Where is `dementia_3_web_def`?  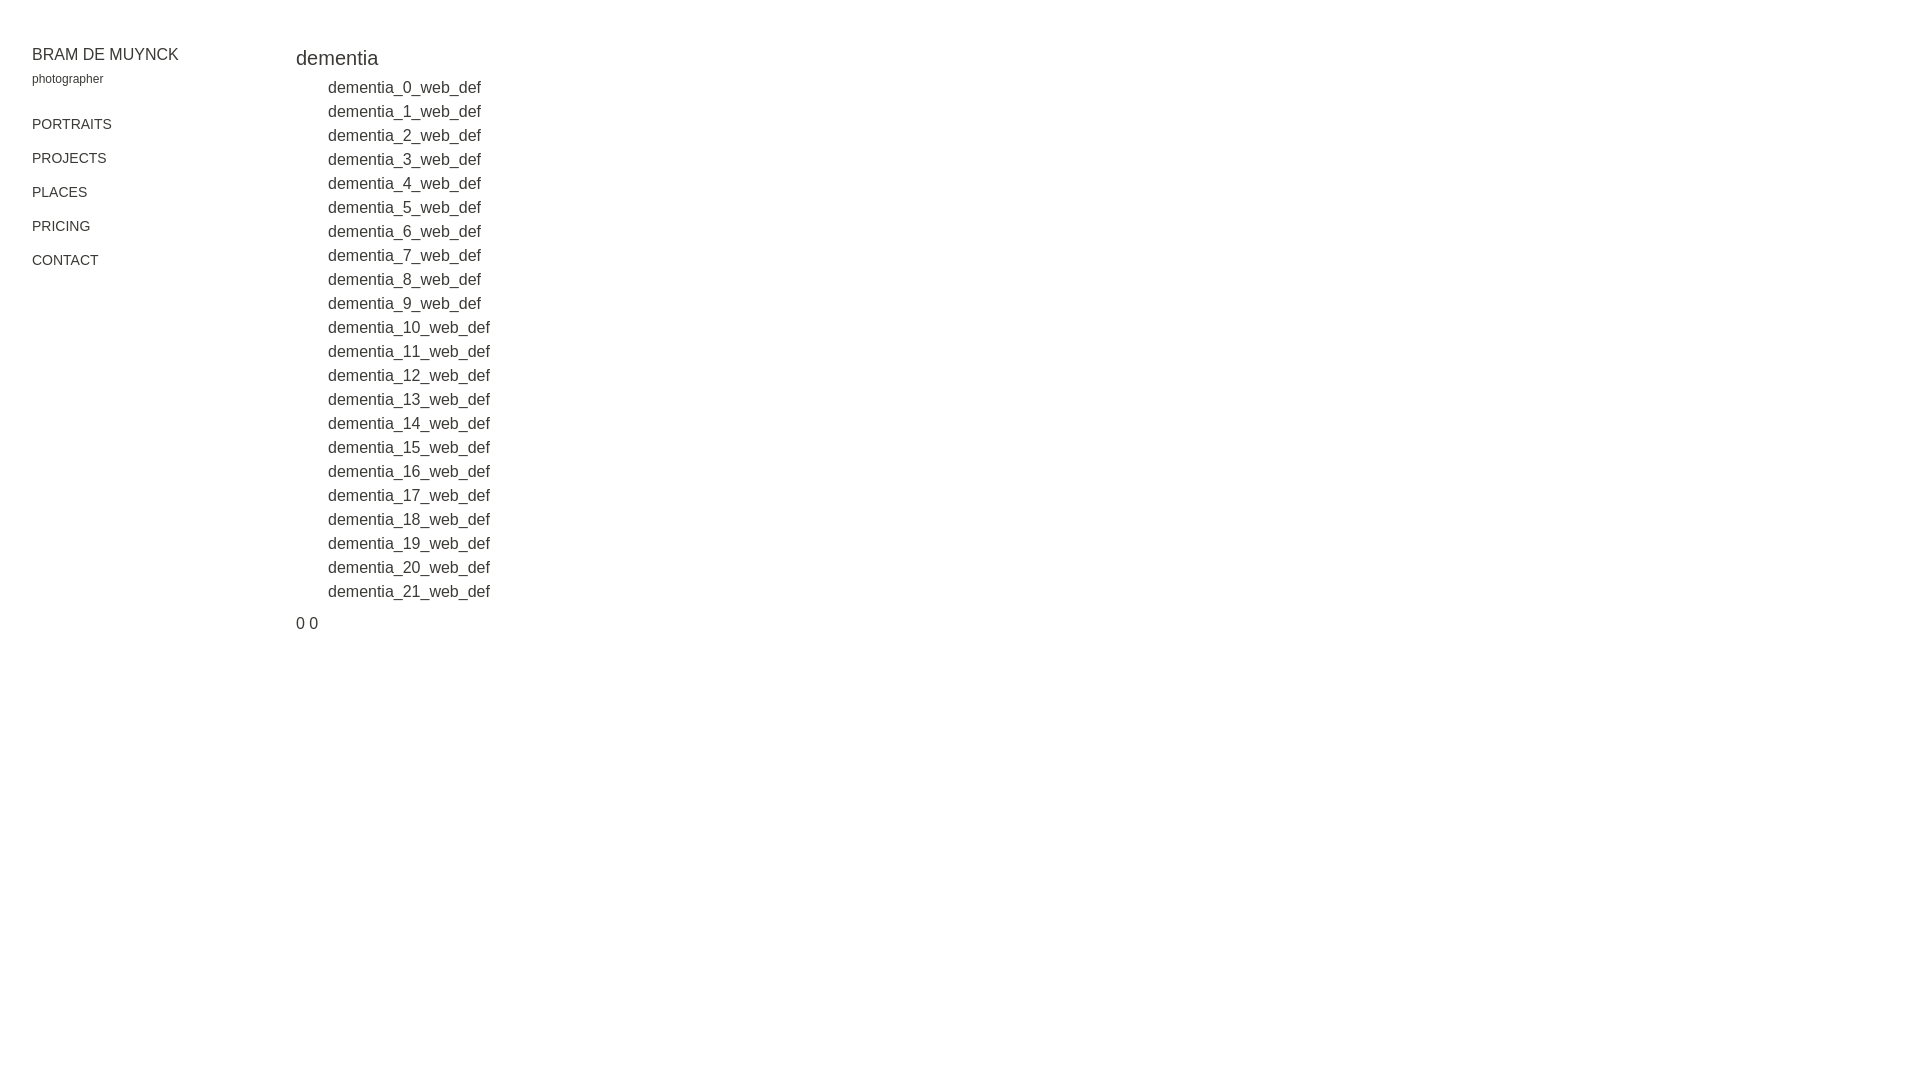
dementia_3_web_def is located at coordinates (404, 160).